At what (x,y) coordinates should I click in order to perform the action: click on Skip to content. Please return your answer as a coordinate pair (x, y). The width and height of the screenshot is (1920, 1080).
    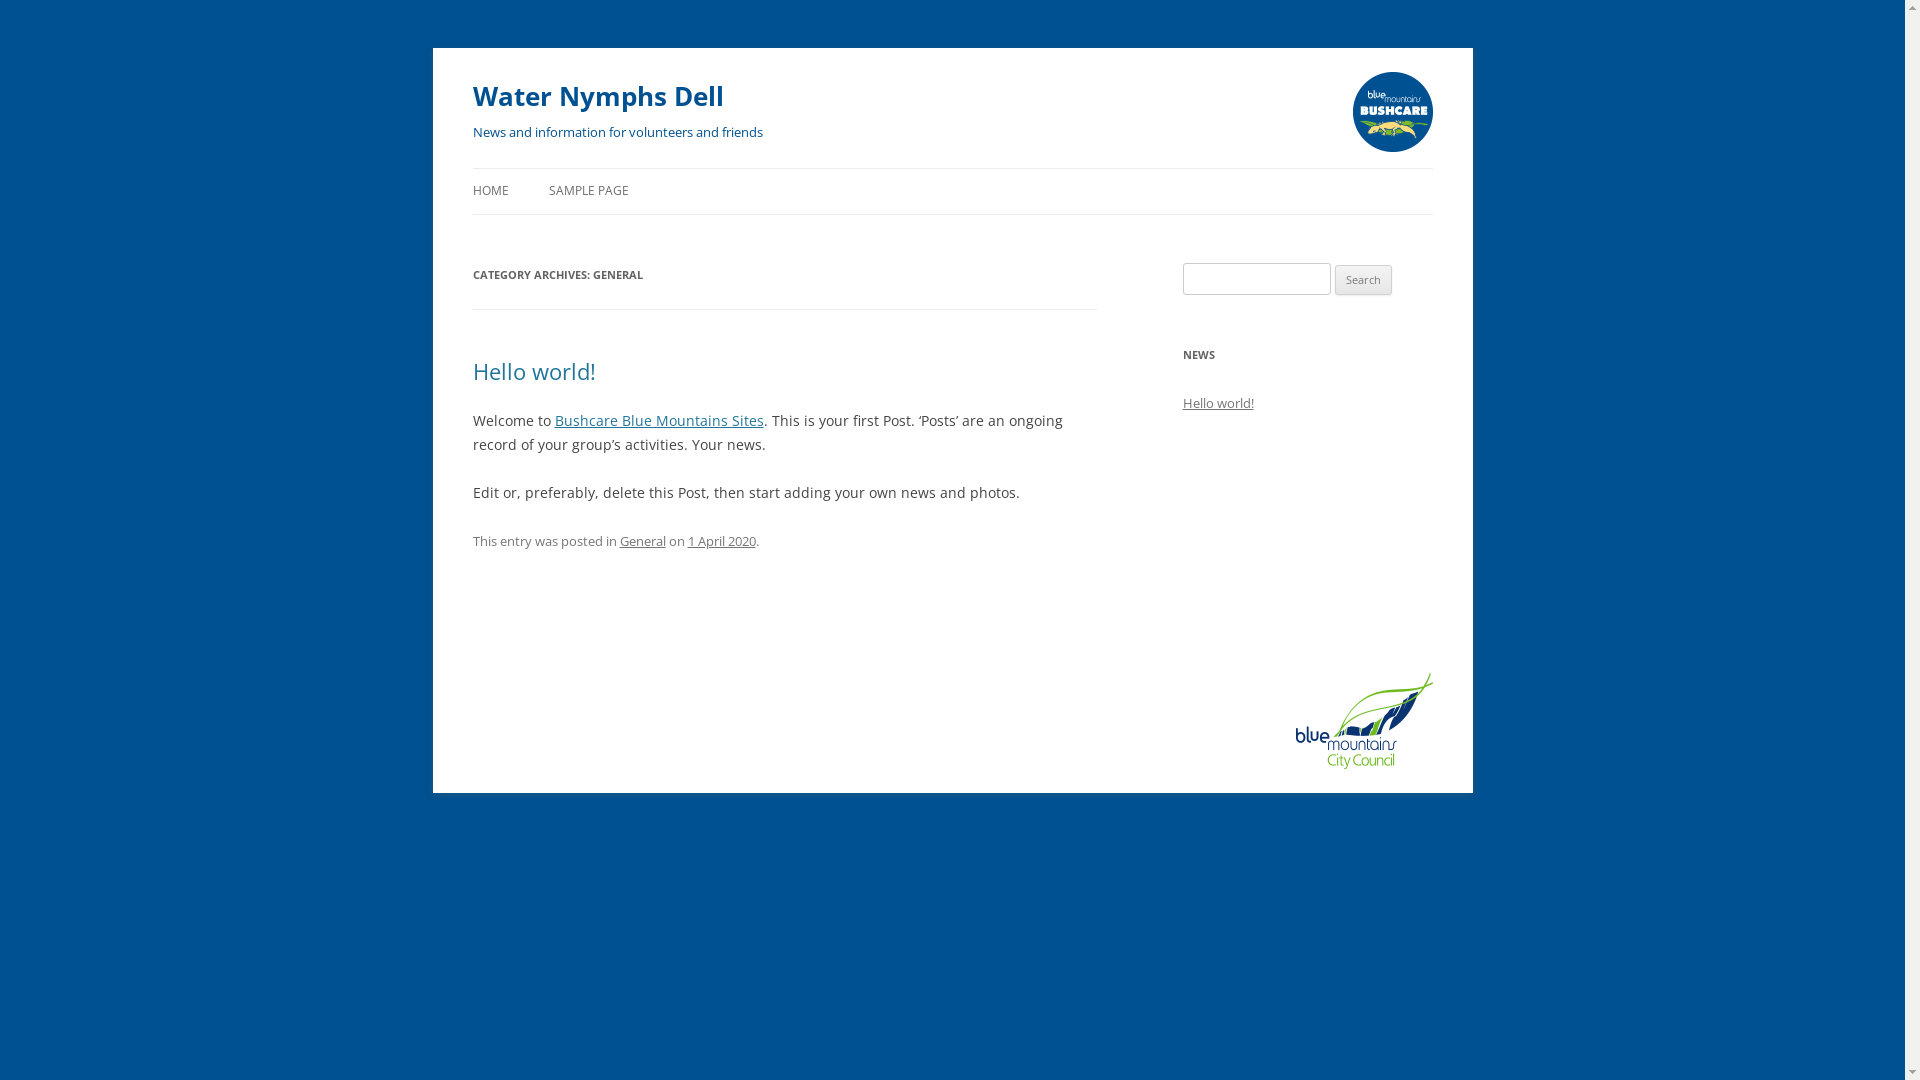
    Looking at the image, I should click on (472, 192).